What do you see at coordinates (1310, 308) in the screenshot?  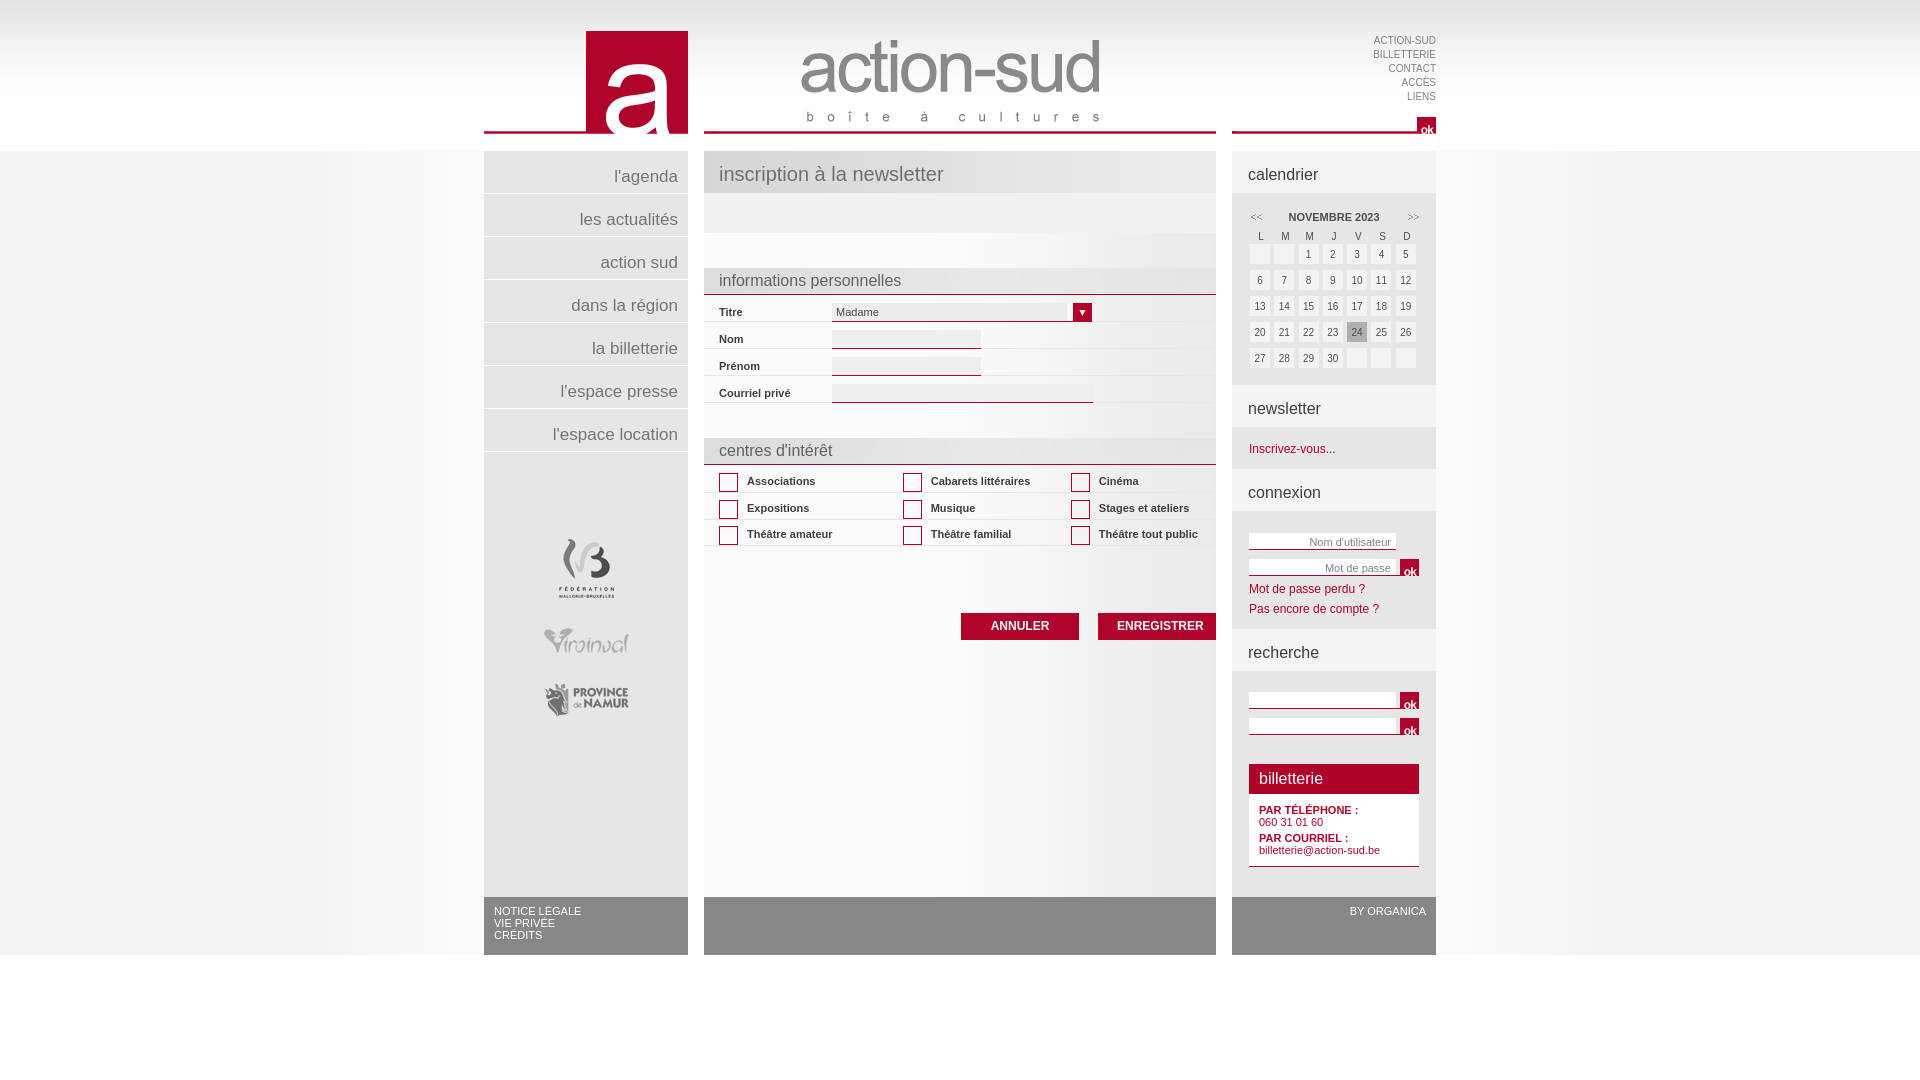 I see `15` at bounding box center [1310, 308].